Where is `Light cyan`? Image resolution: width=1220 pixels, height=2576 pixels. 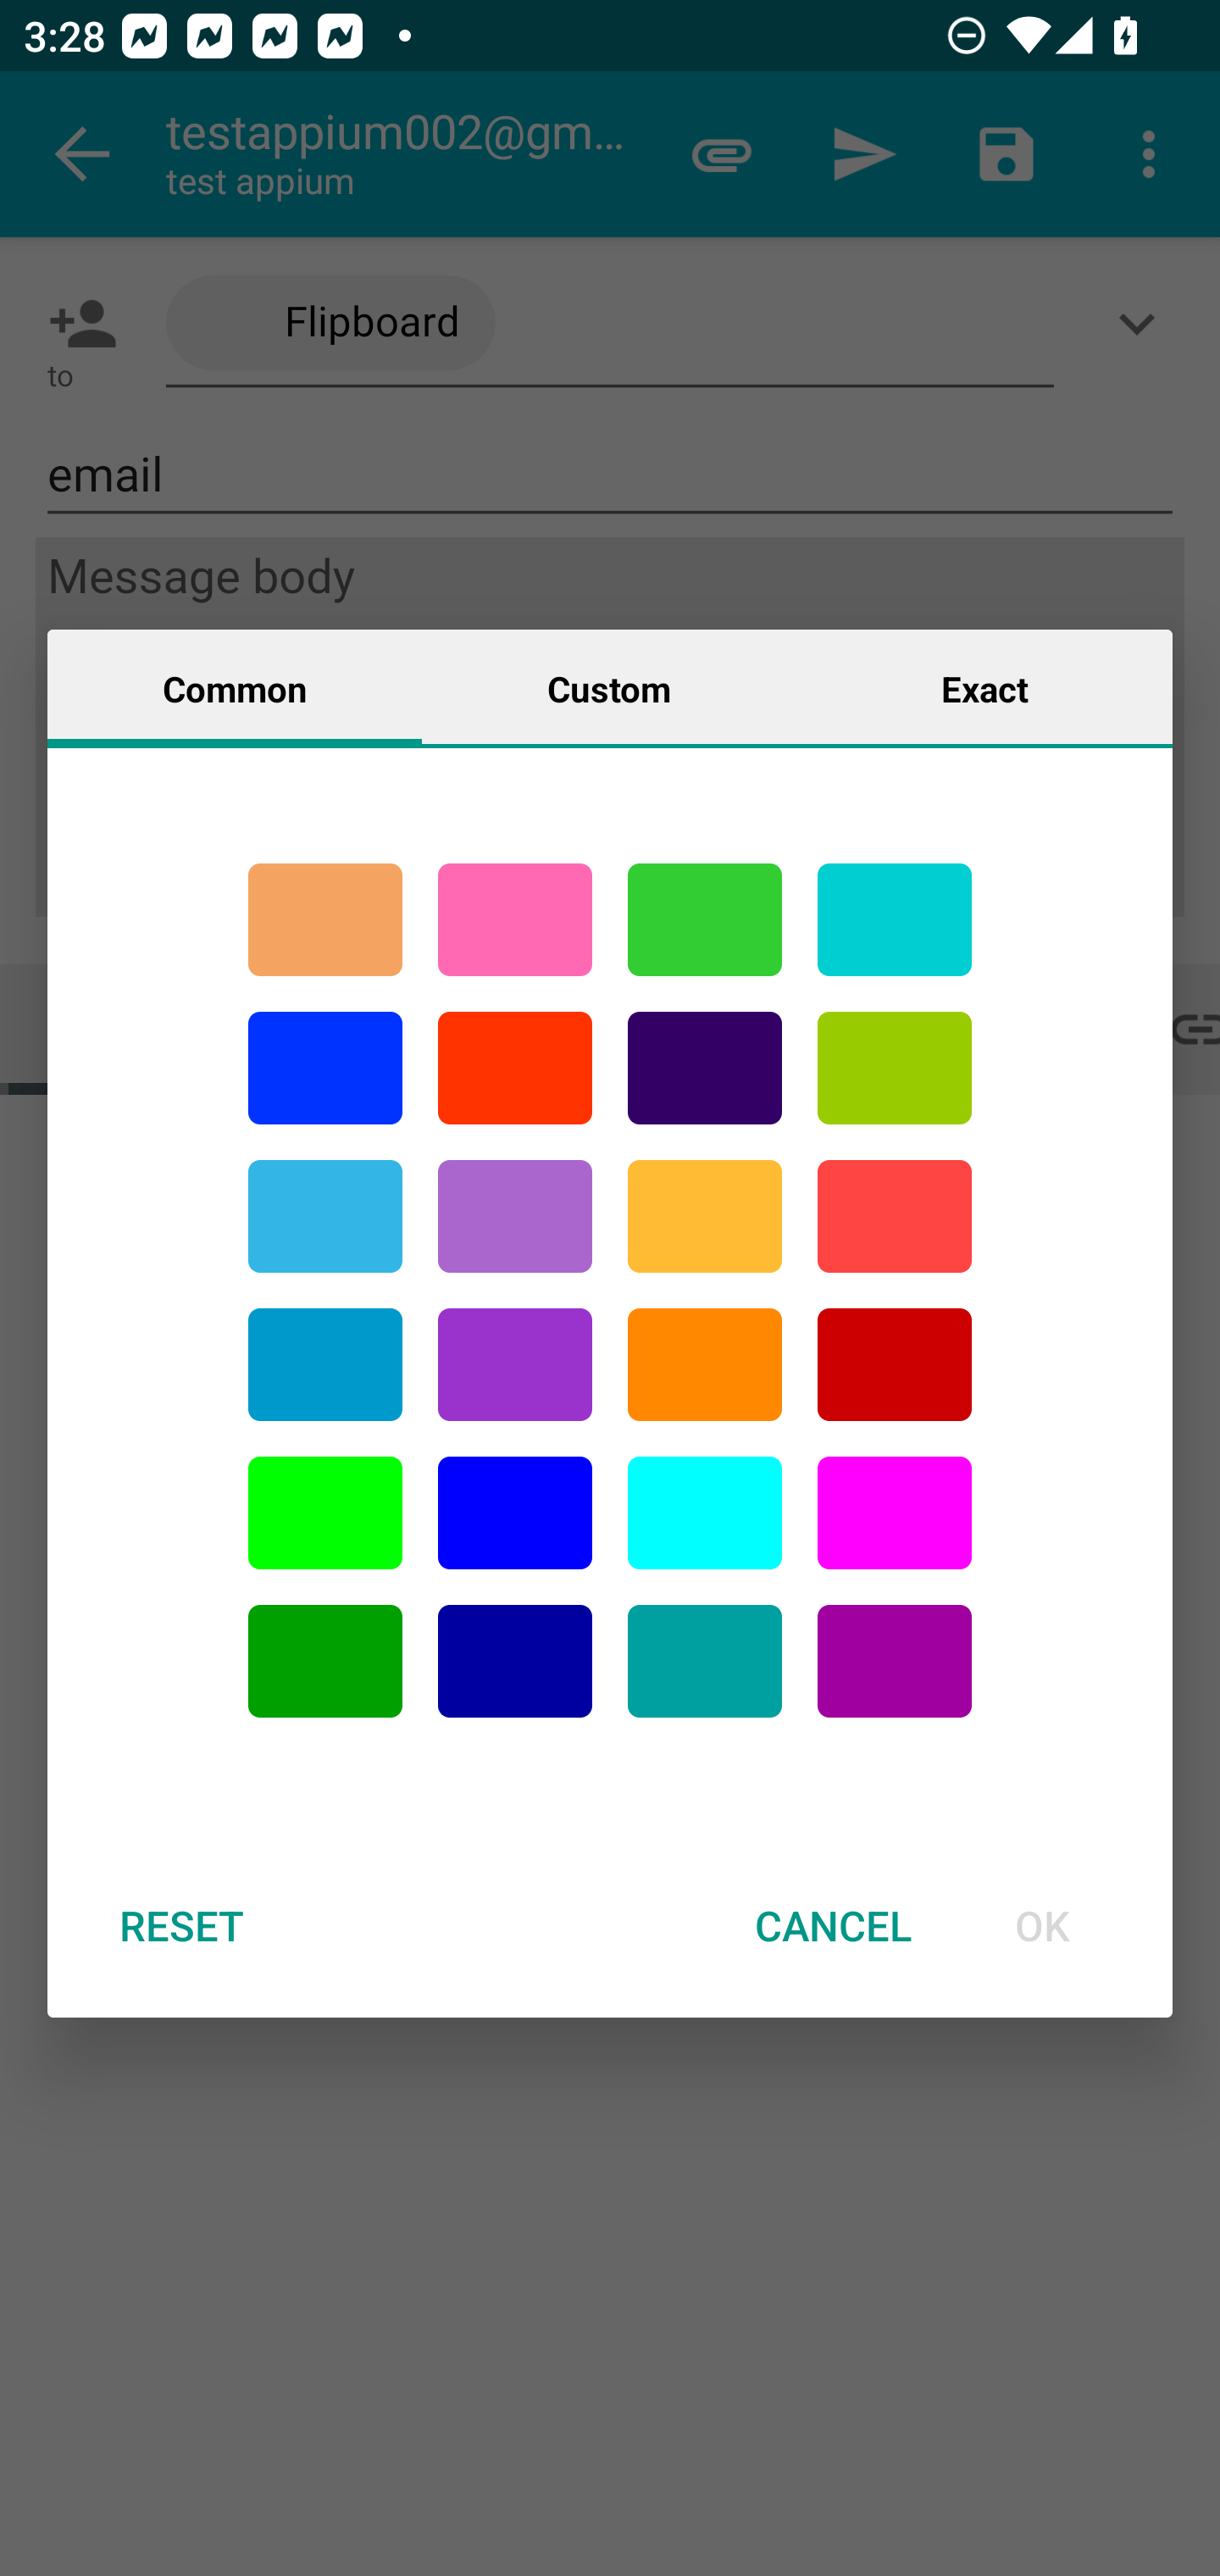 Light cyan is located at coordinates (705, 1513).